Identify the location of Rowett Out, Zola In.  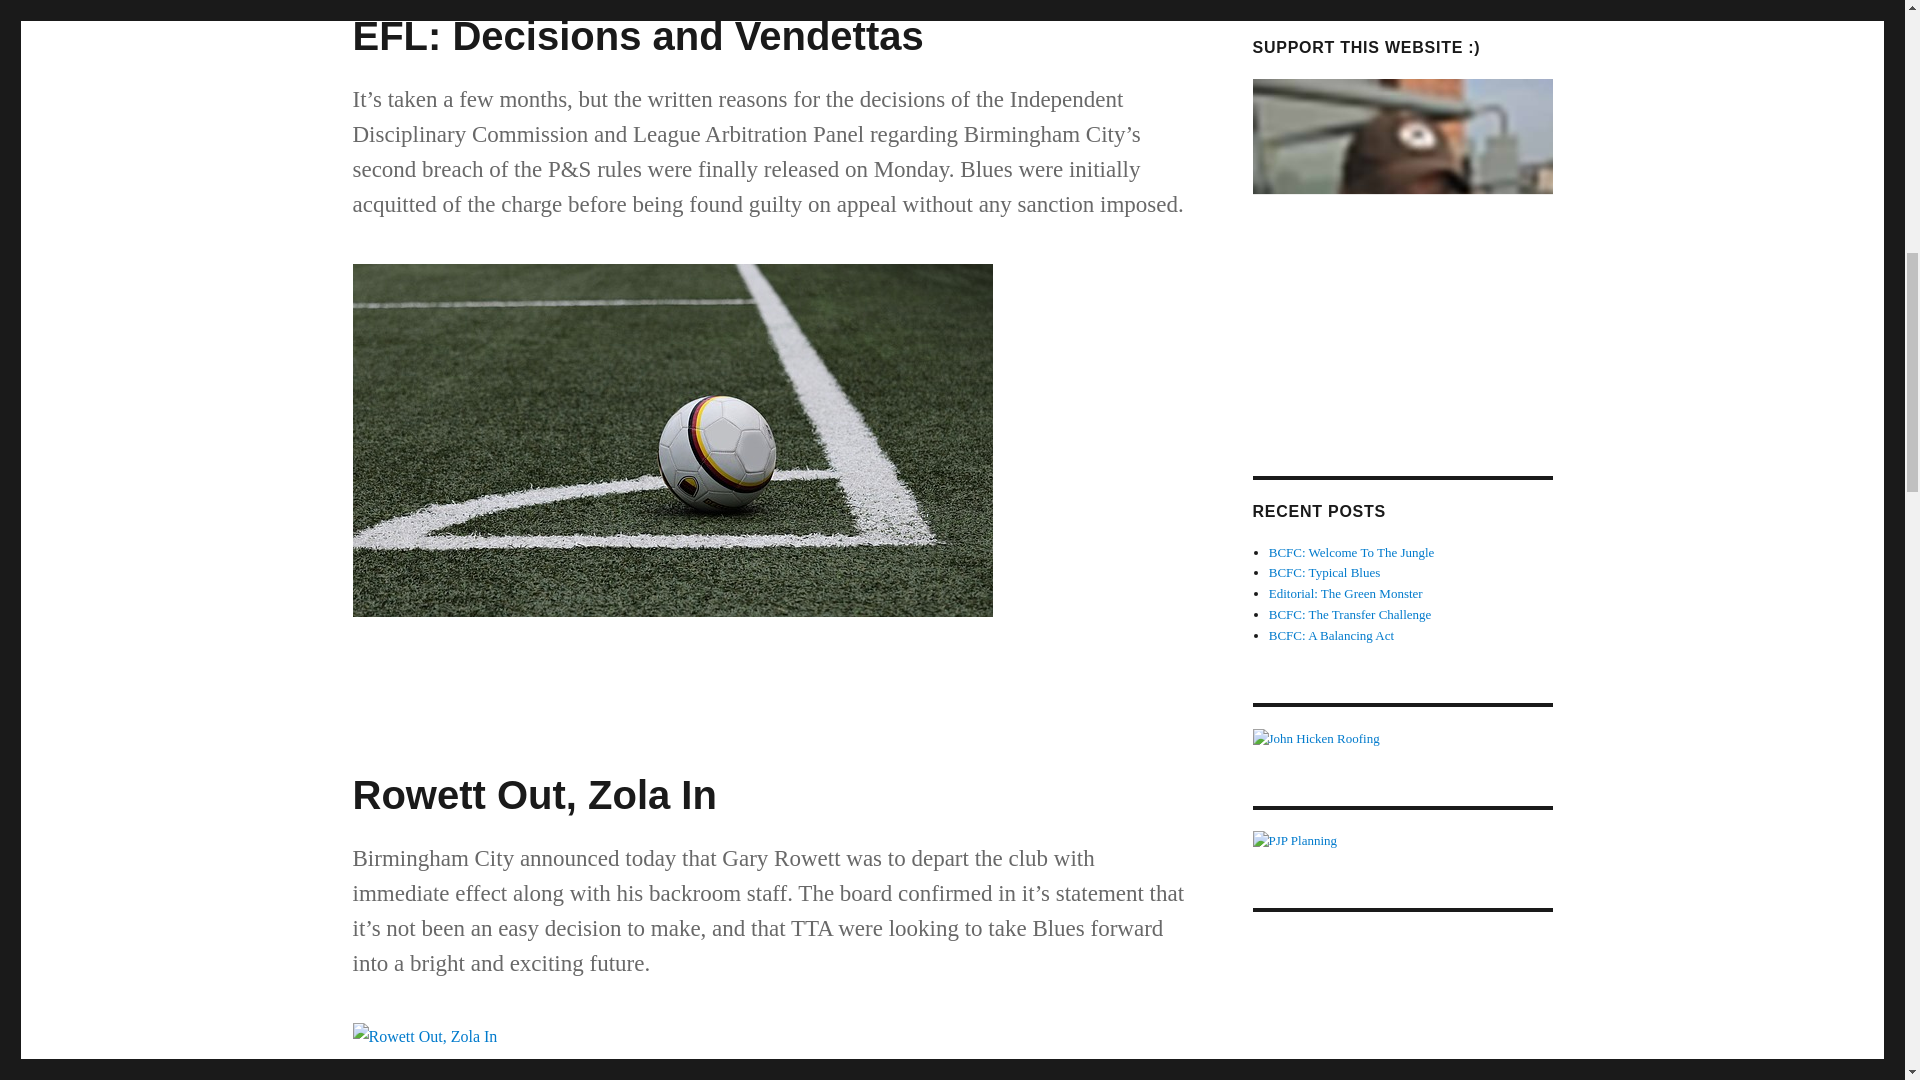
(534, 794).